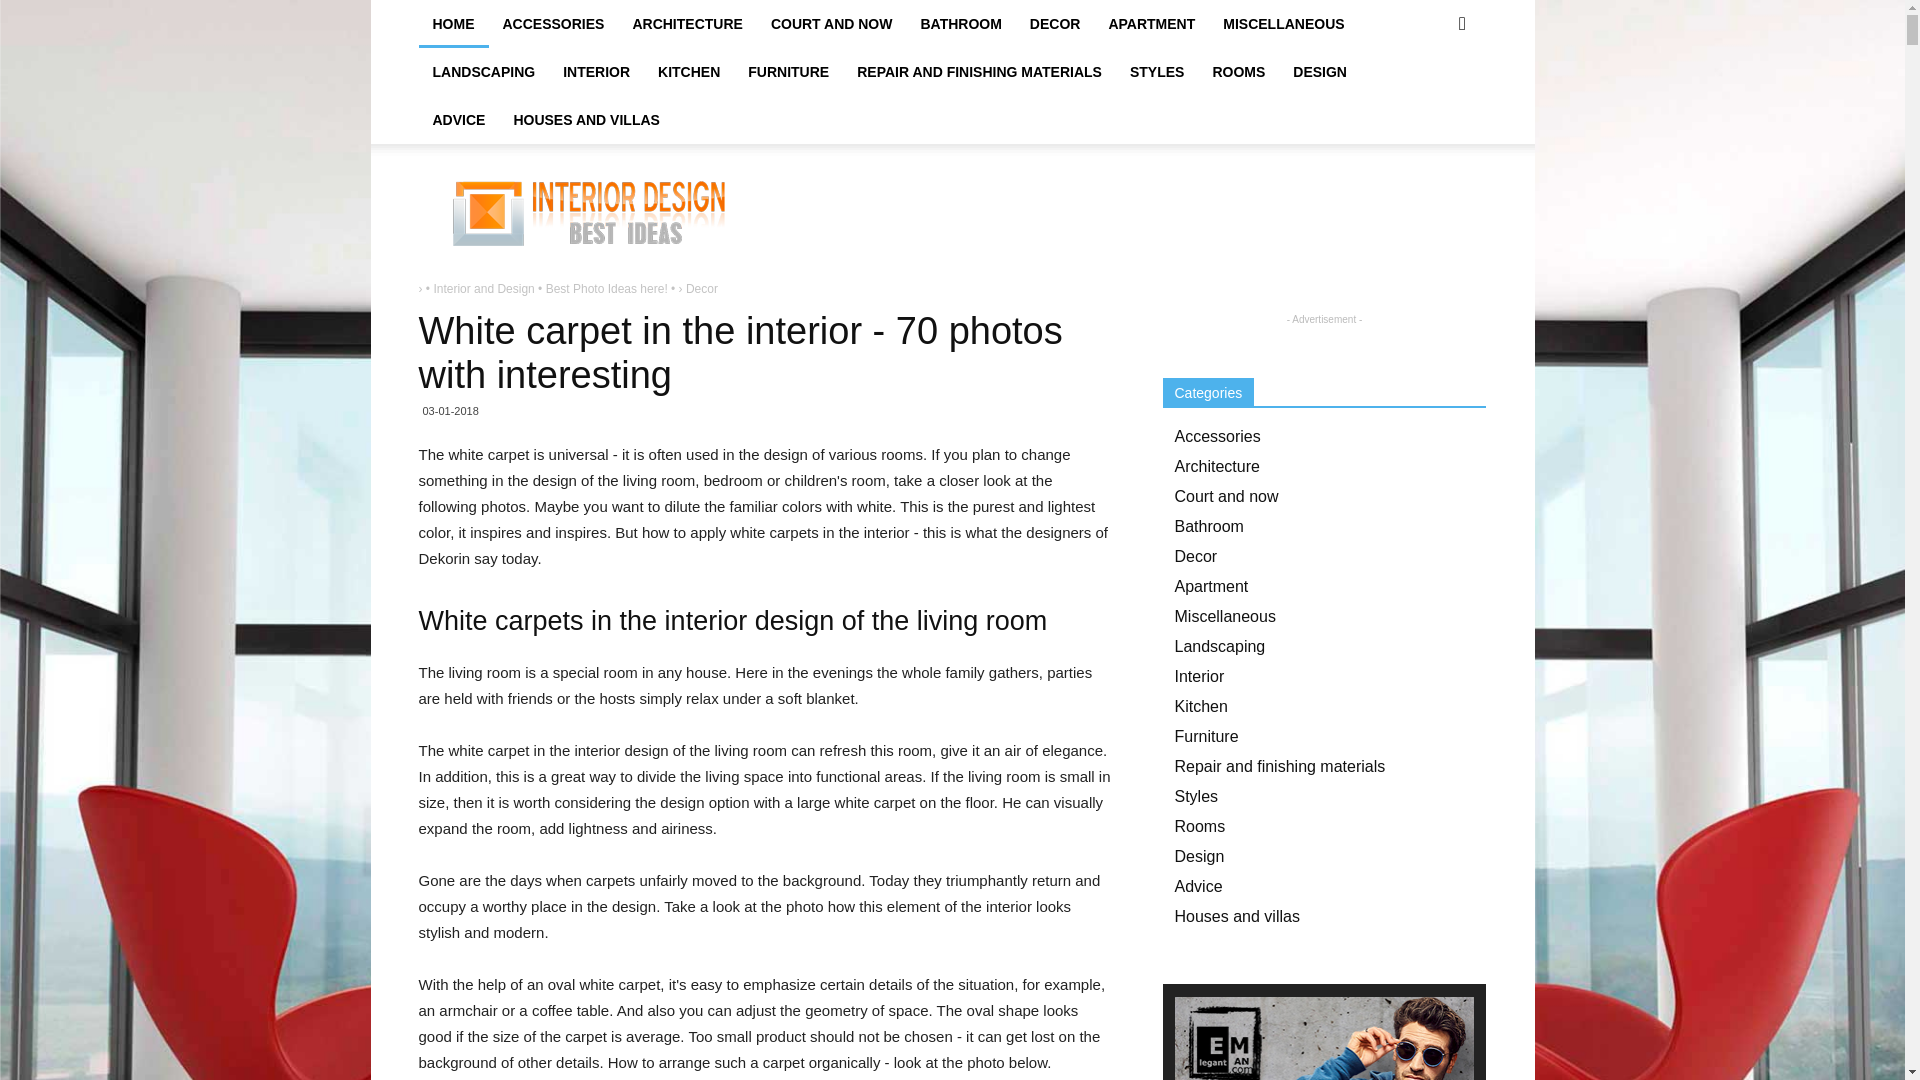 The width and height of the screenshot is (1920, 1080). I want to click on COURT AND NOW, so click(831, 24).